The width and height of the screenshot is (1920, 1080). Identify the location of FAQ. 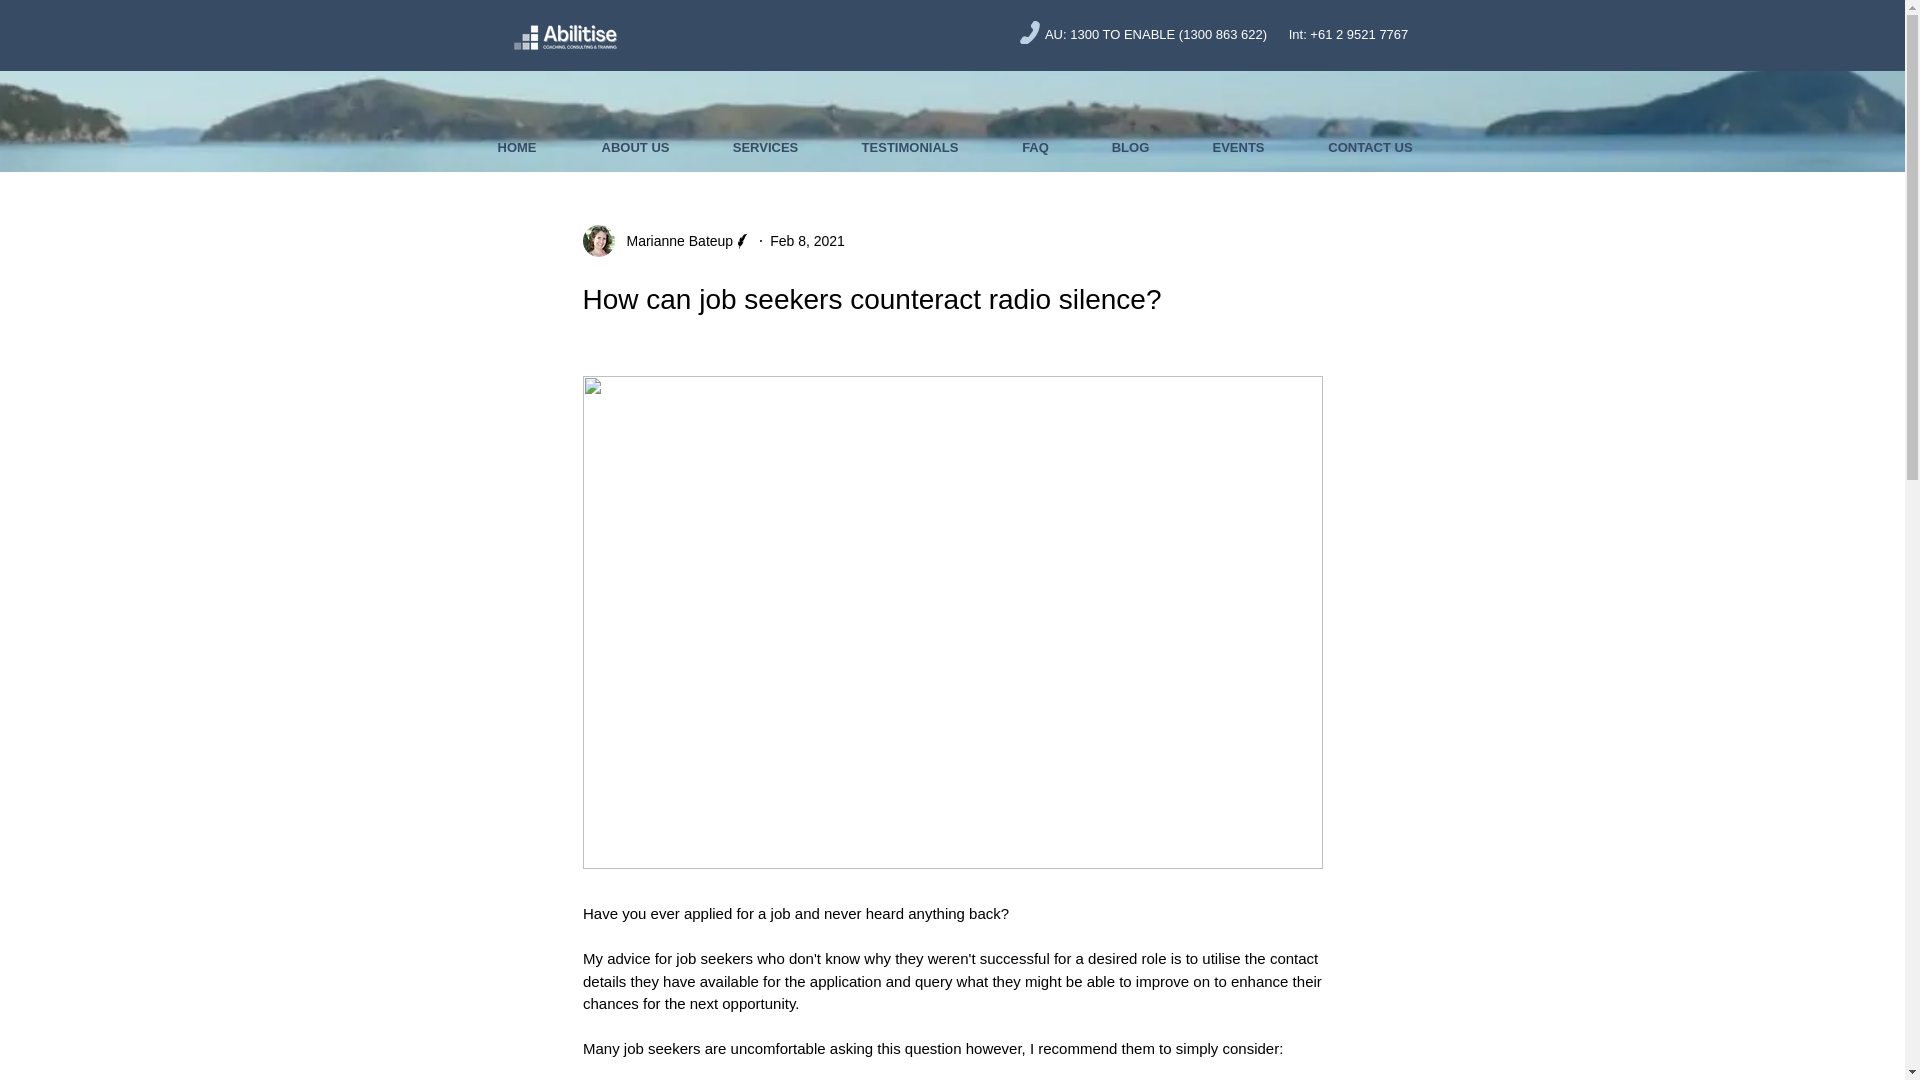
(1034, 148).